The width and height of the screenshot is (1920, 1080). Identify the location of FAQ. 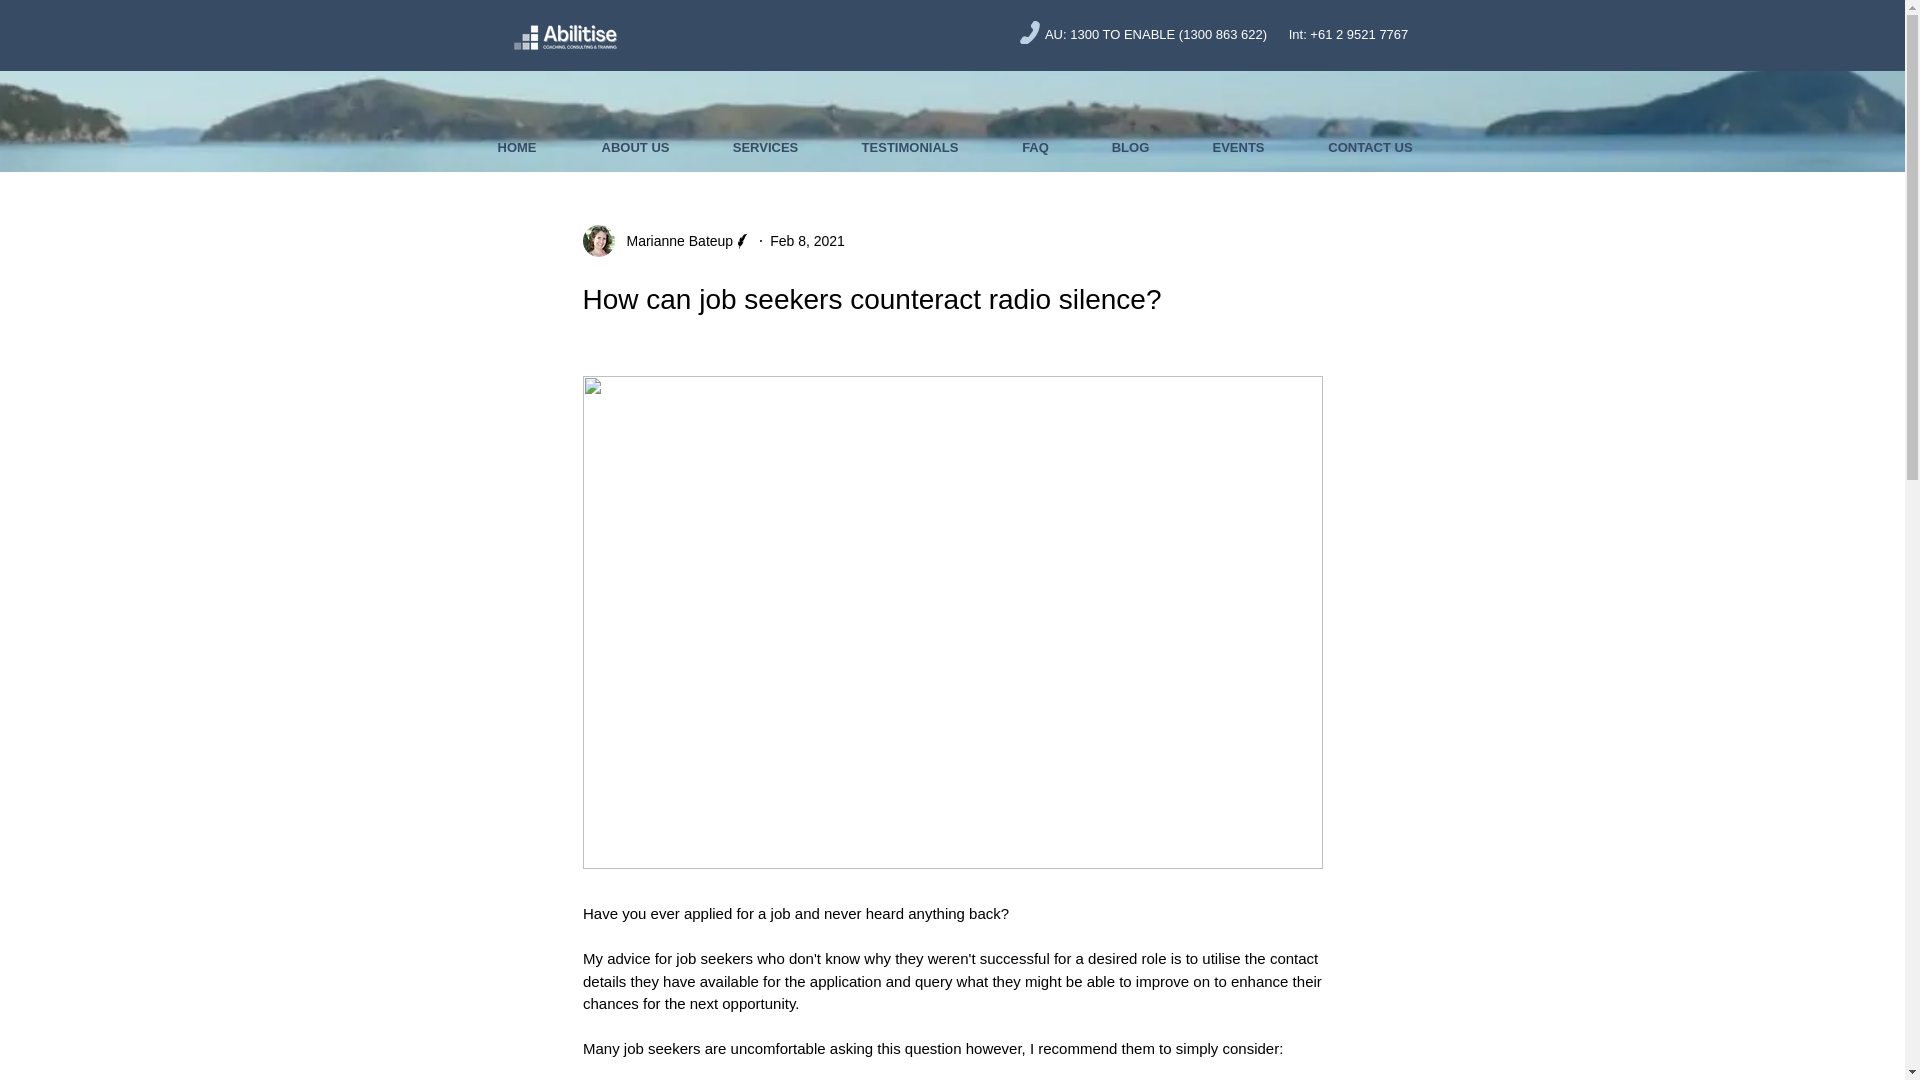
(1034, 148).